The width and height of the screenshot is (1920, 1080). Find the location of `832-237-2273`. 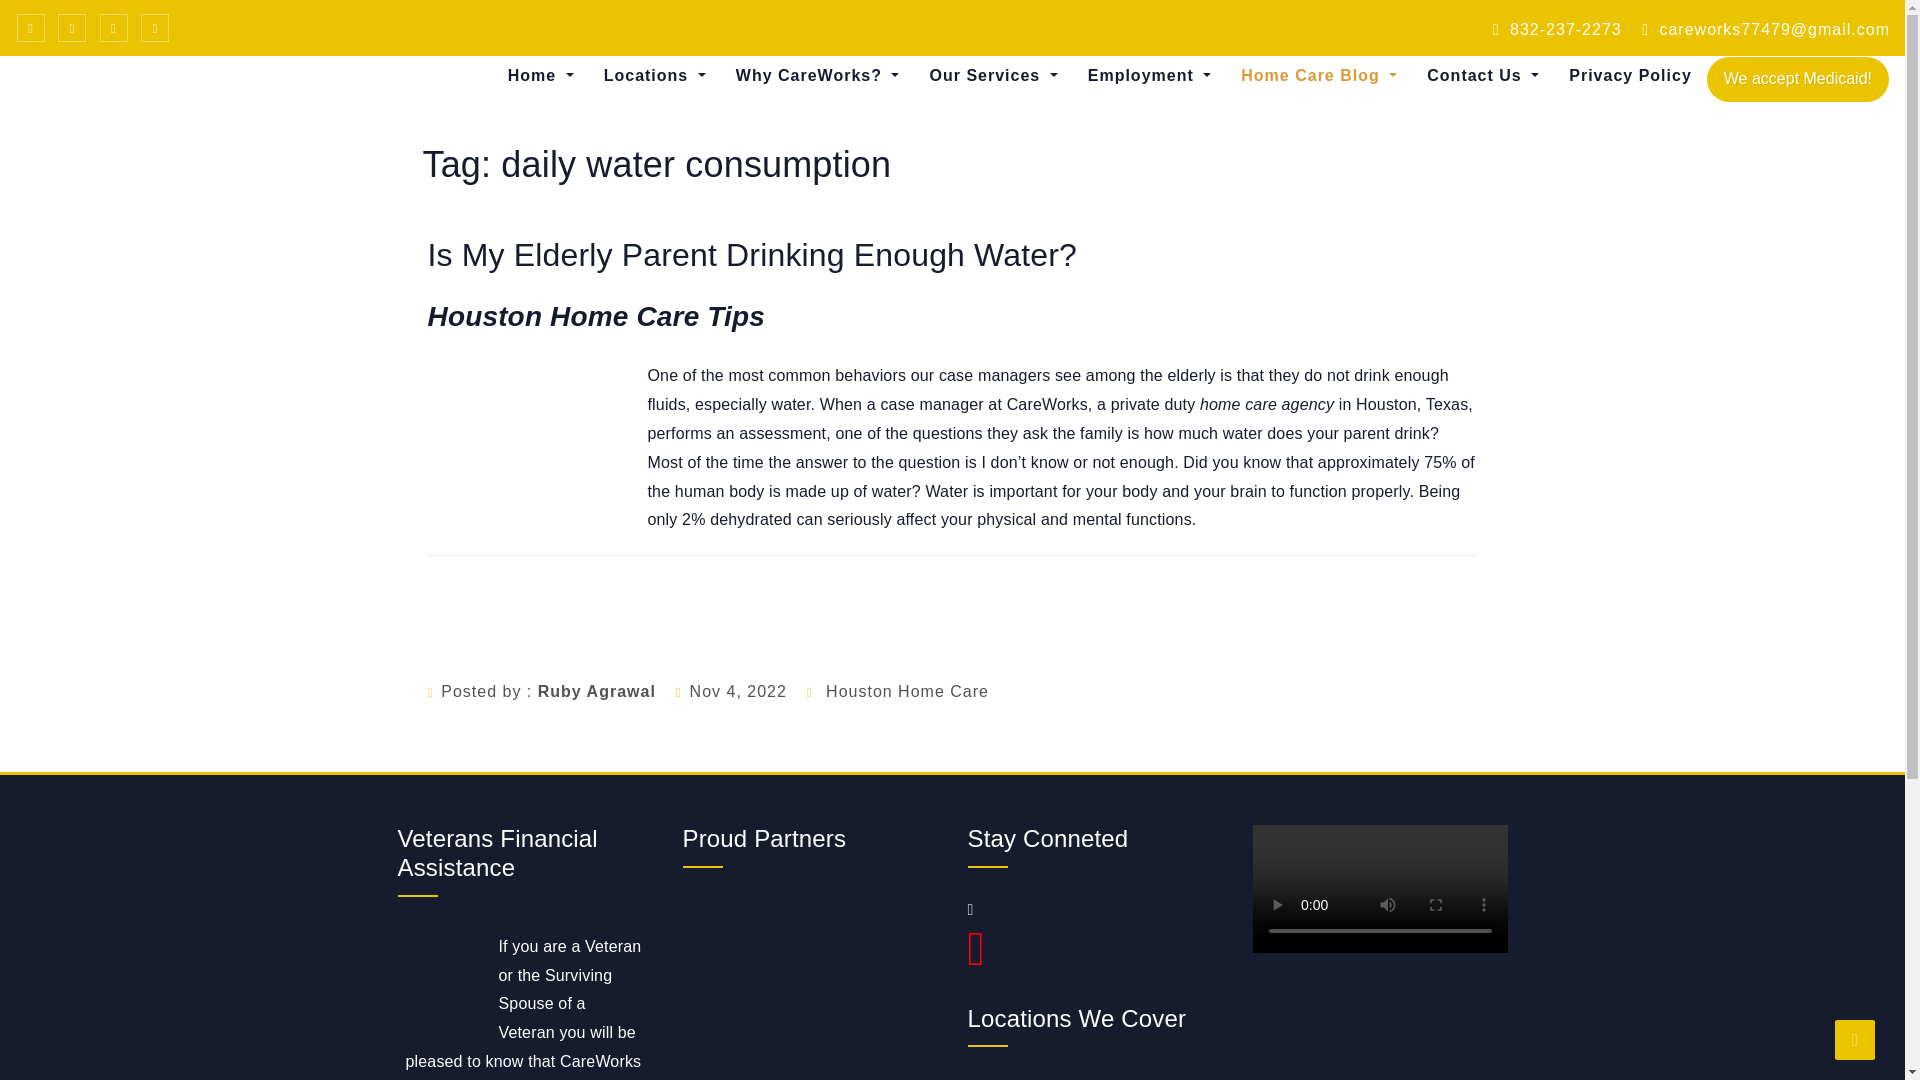

832-237-2273 is located at coordinates (1558, 28).